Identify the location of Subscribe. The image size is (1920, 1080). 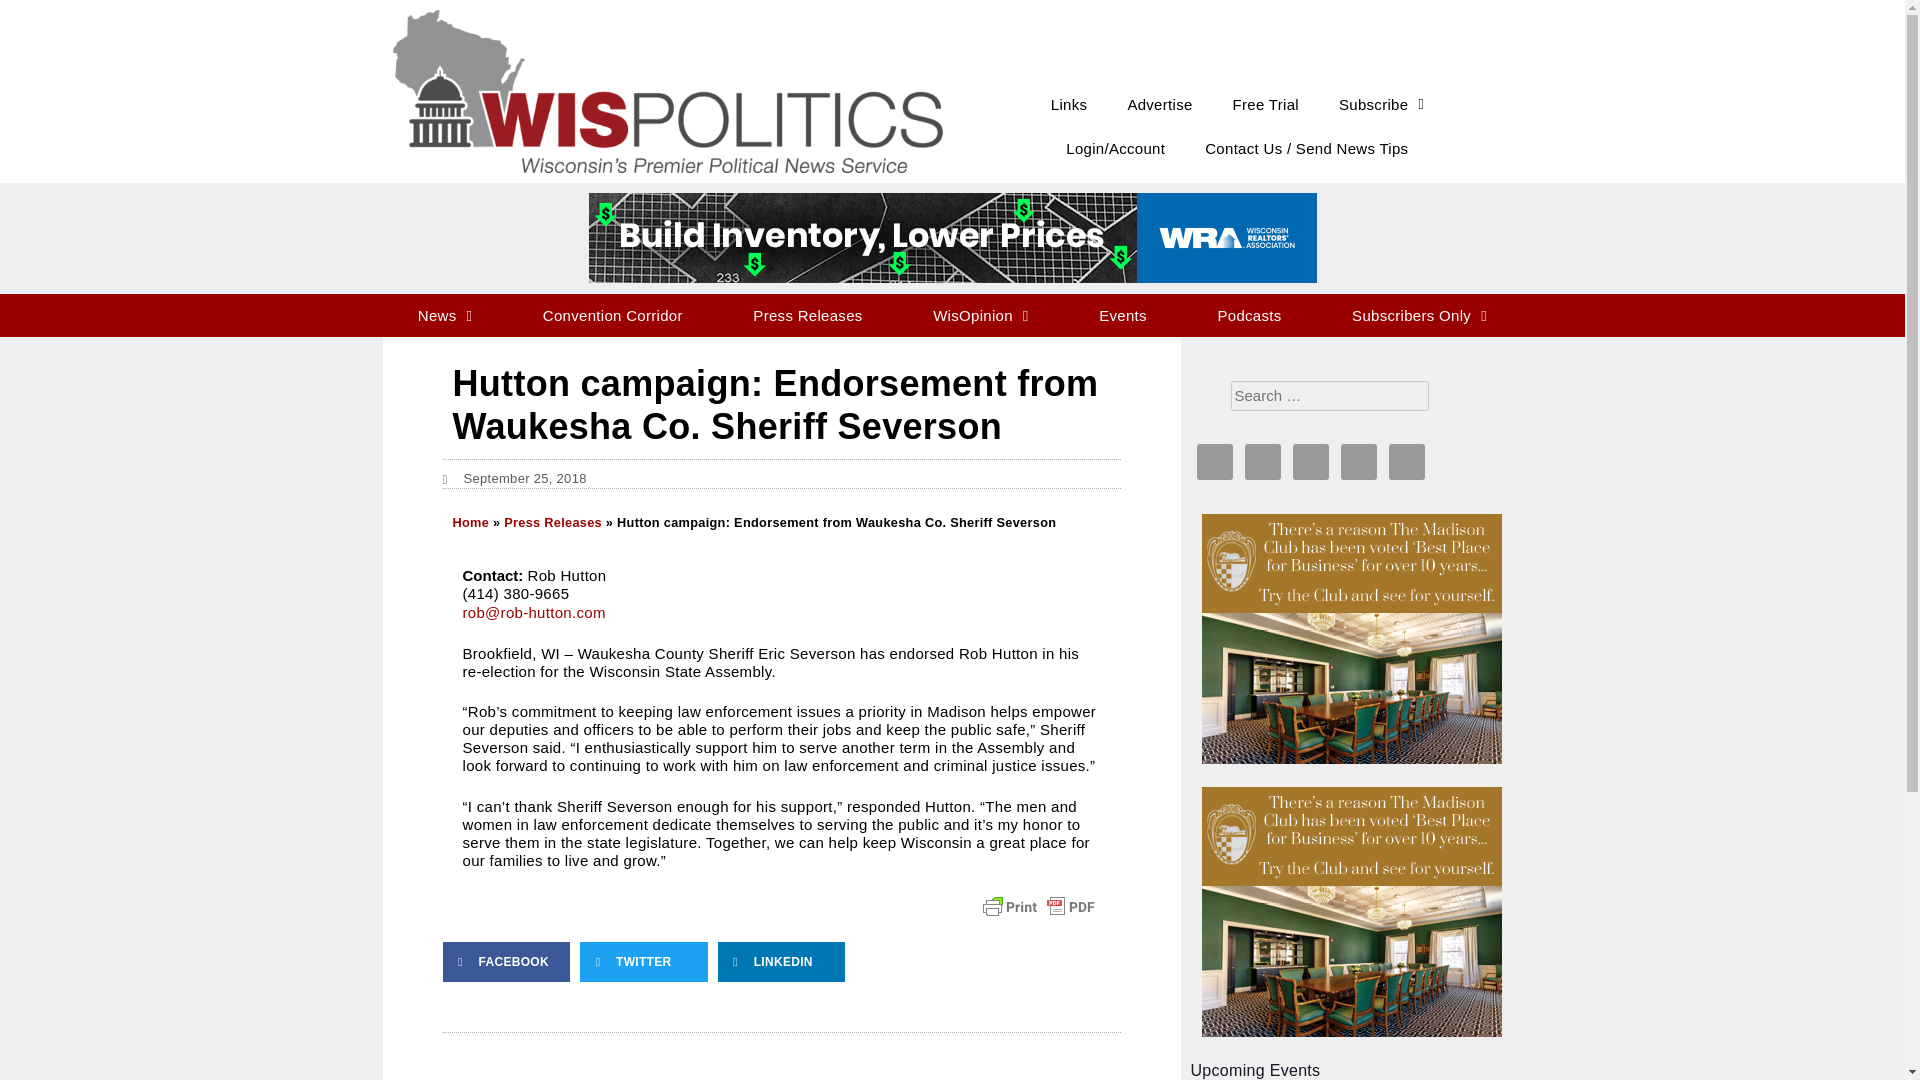
(1381, 105).